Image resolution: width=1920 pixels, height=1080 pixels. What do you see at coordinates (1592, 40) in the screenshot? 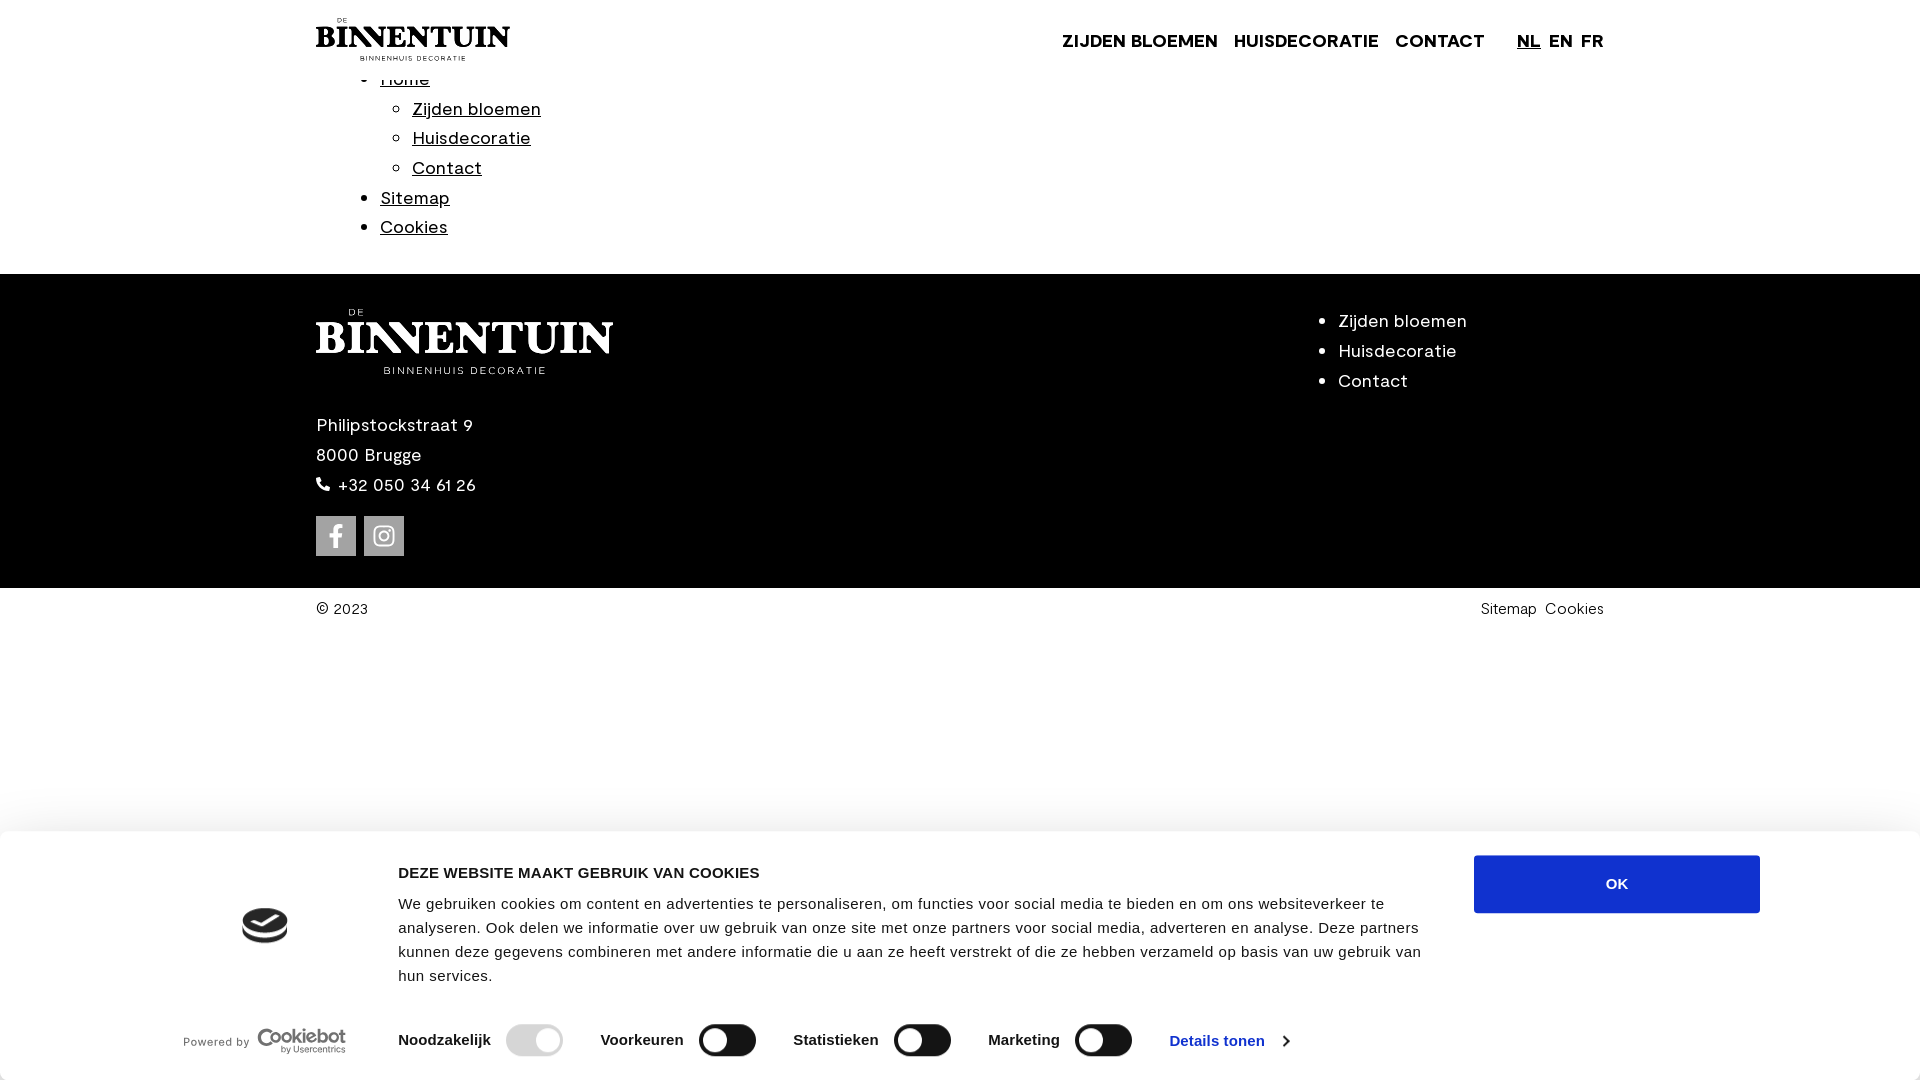
I see `FR` at bounding box center [1592, 40].